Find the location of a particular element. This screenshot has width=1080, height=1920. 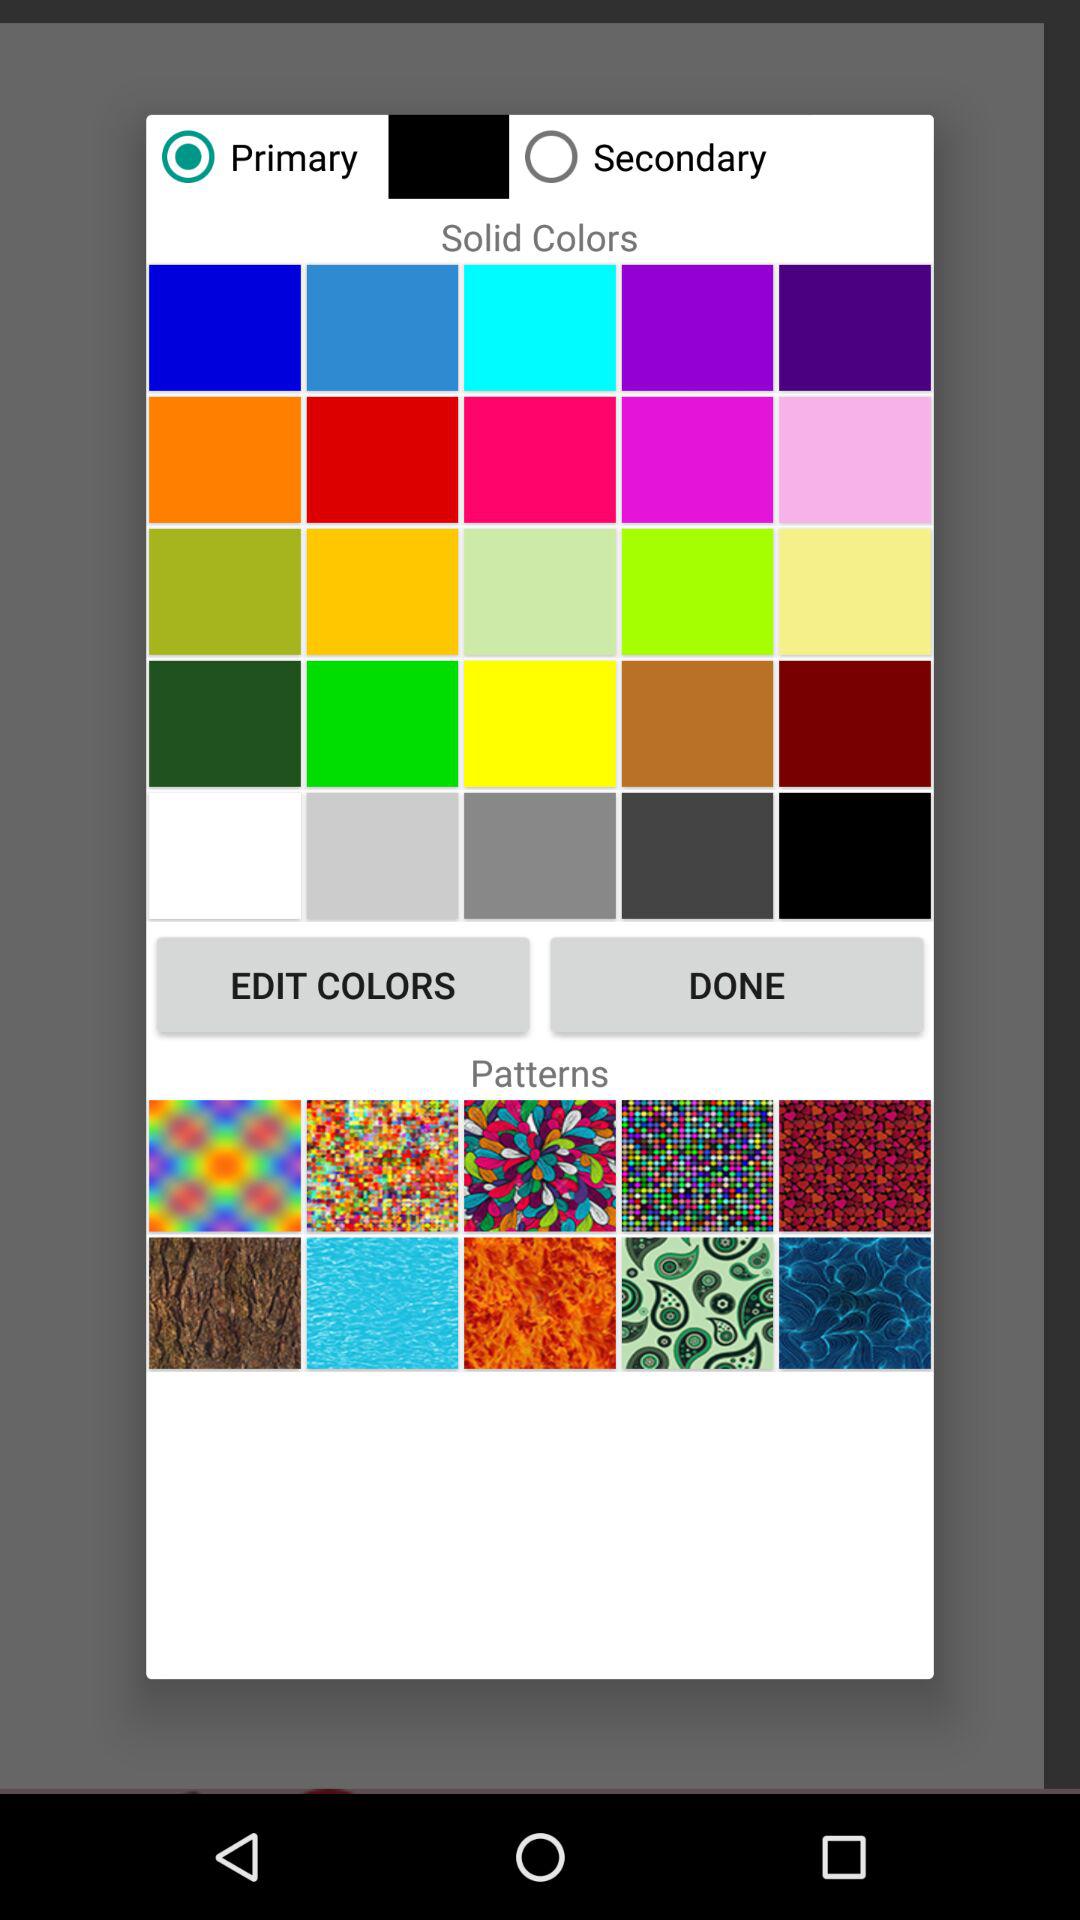

choose color is located at coordinates (540, 723).